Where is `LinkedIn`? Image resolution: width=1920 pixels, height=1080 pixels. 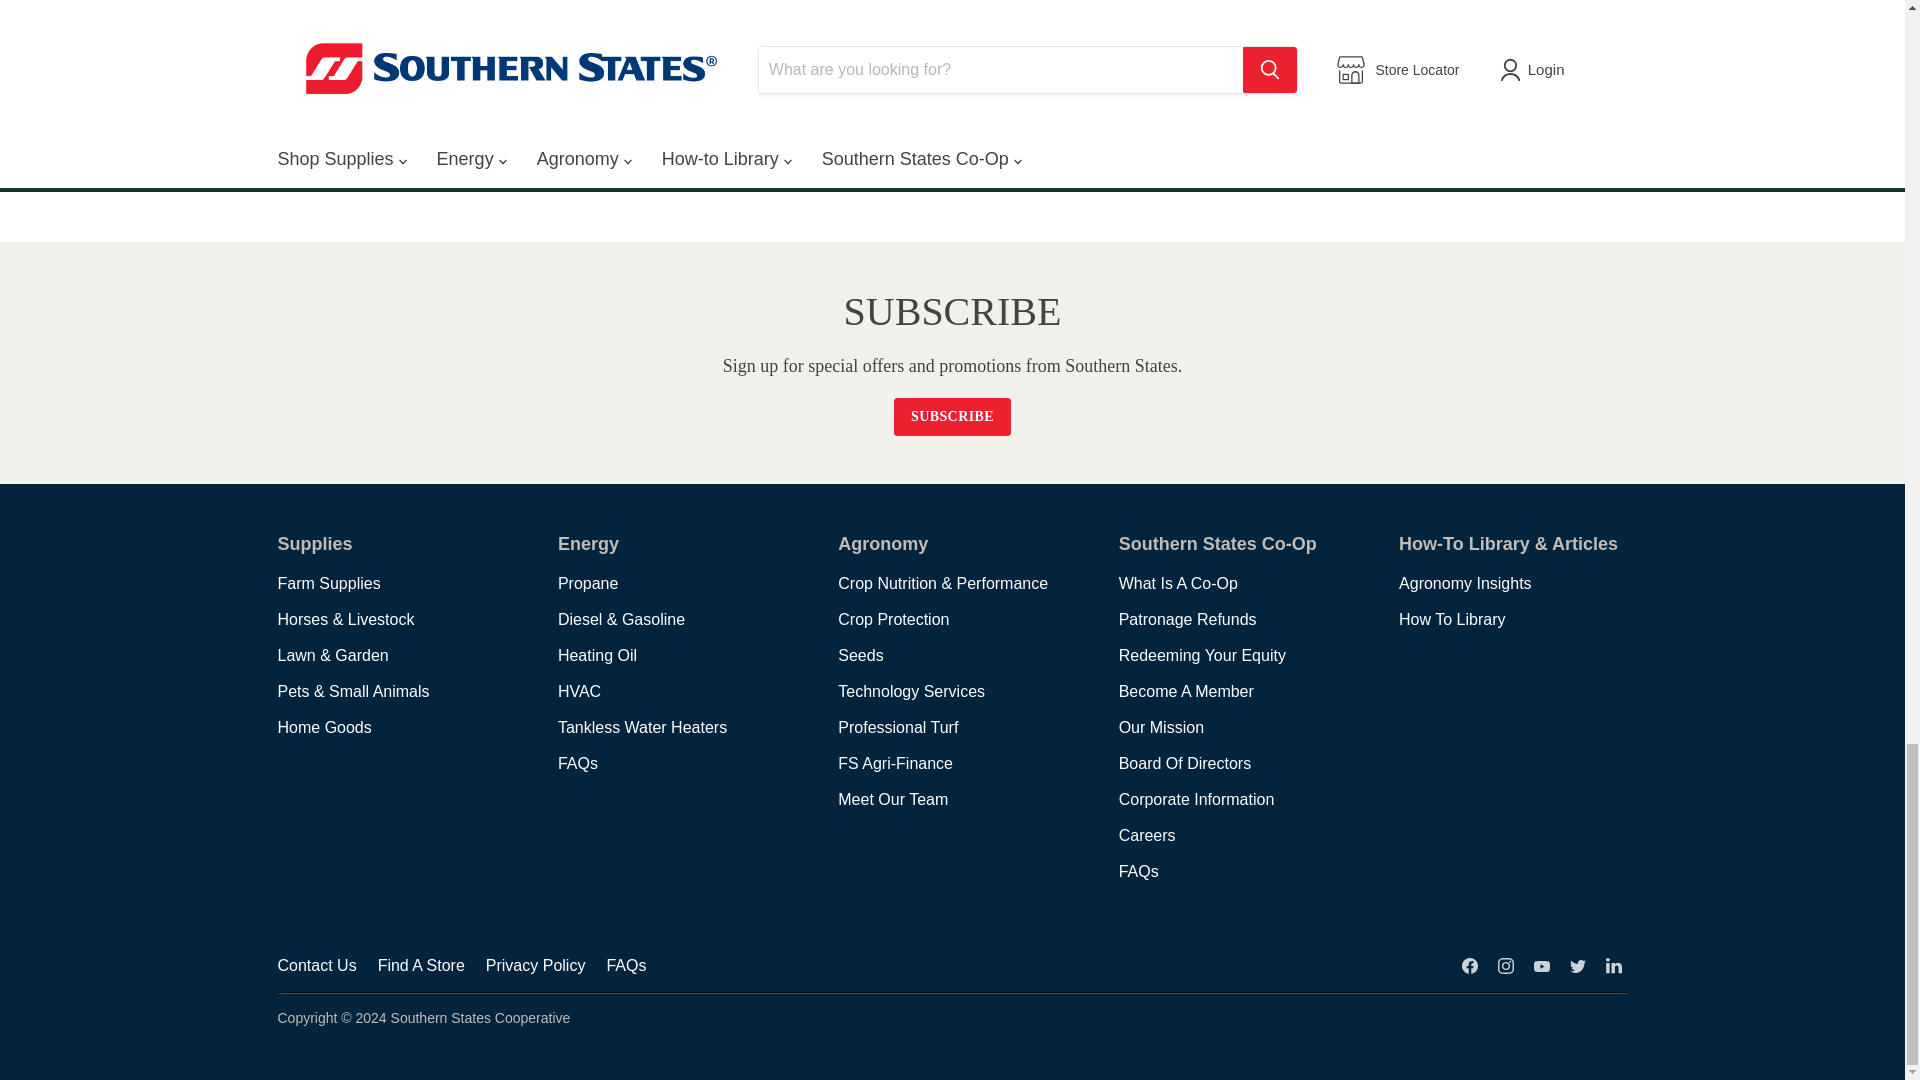
LinkedIn is located at coordinates (1614, 965).